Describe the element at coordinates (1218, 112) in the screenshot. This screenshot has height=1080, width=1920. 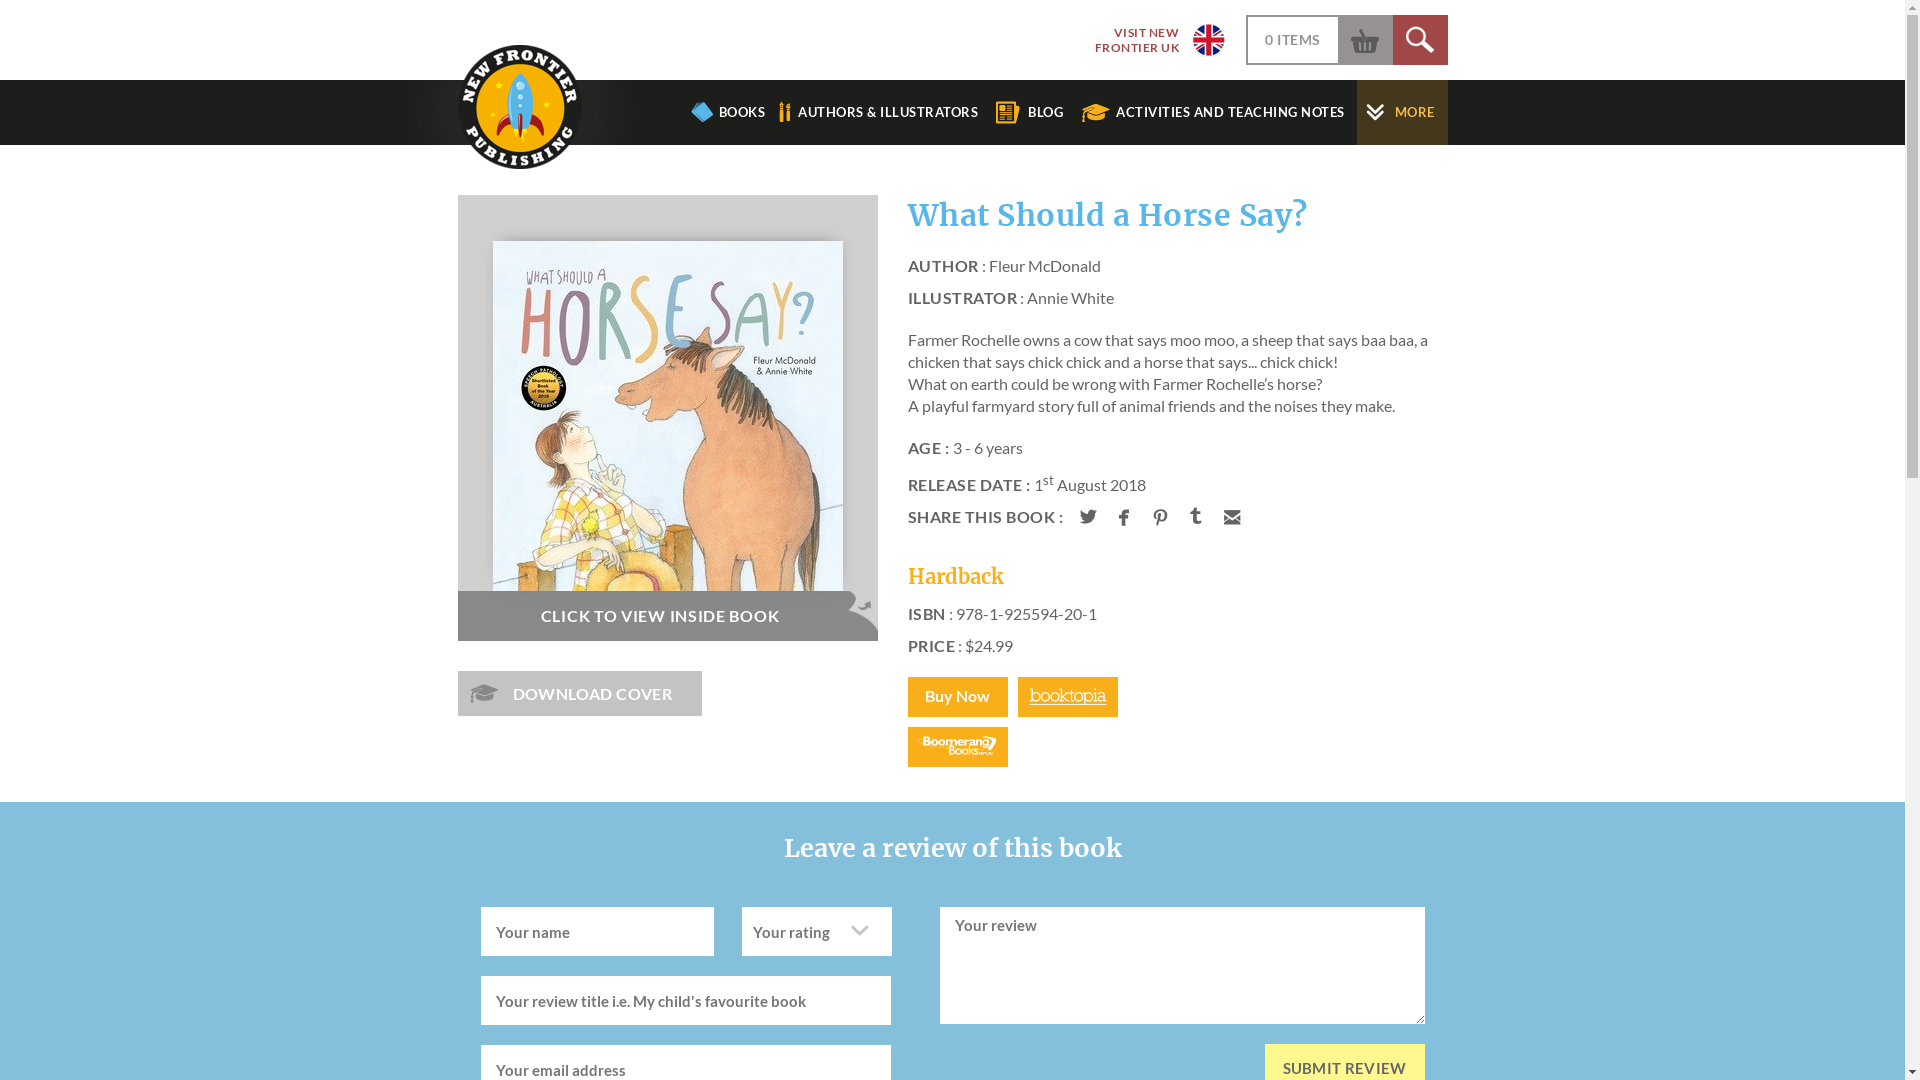
I see `ACTIVITIES AND TEACHING NOTES` at that location.